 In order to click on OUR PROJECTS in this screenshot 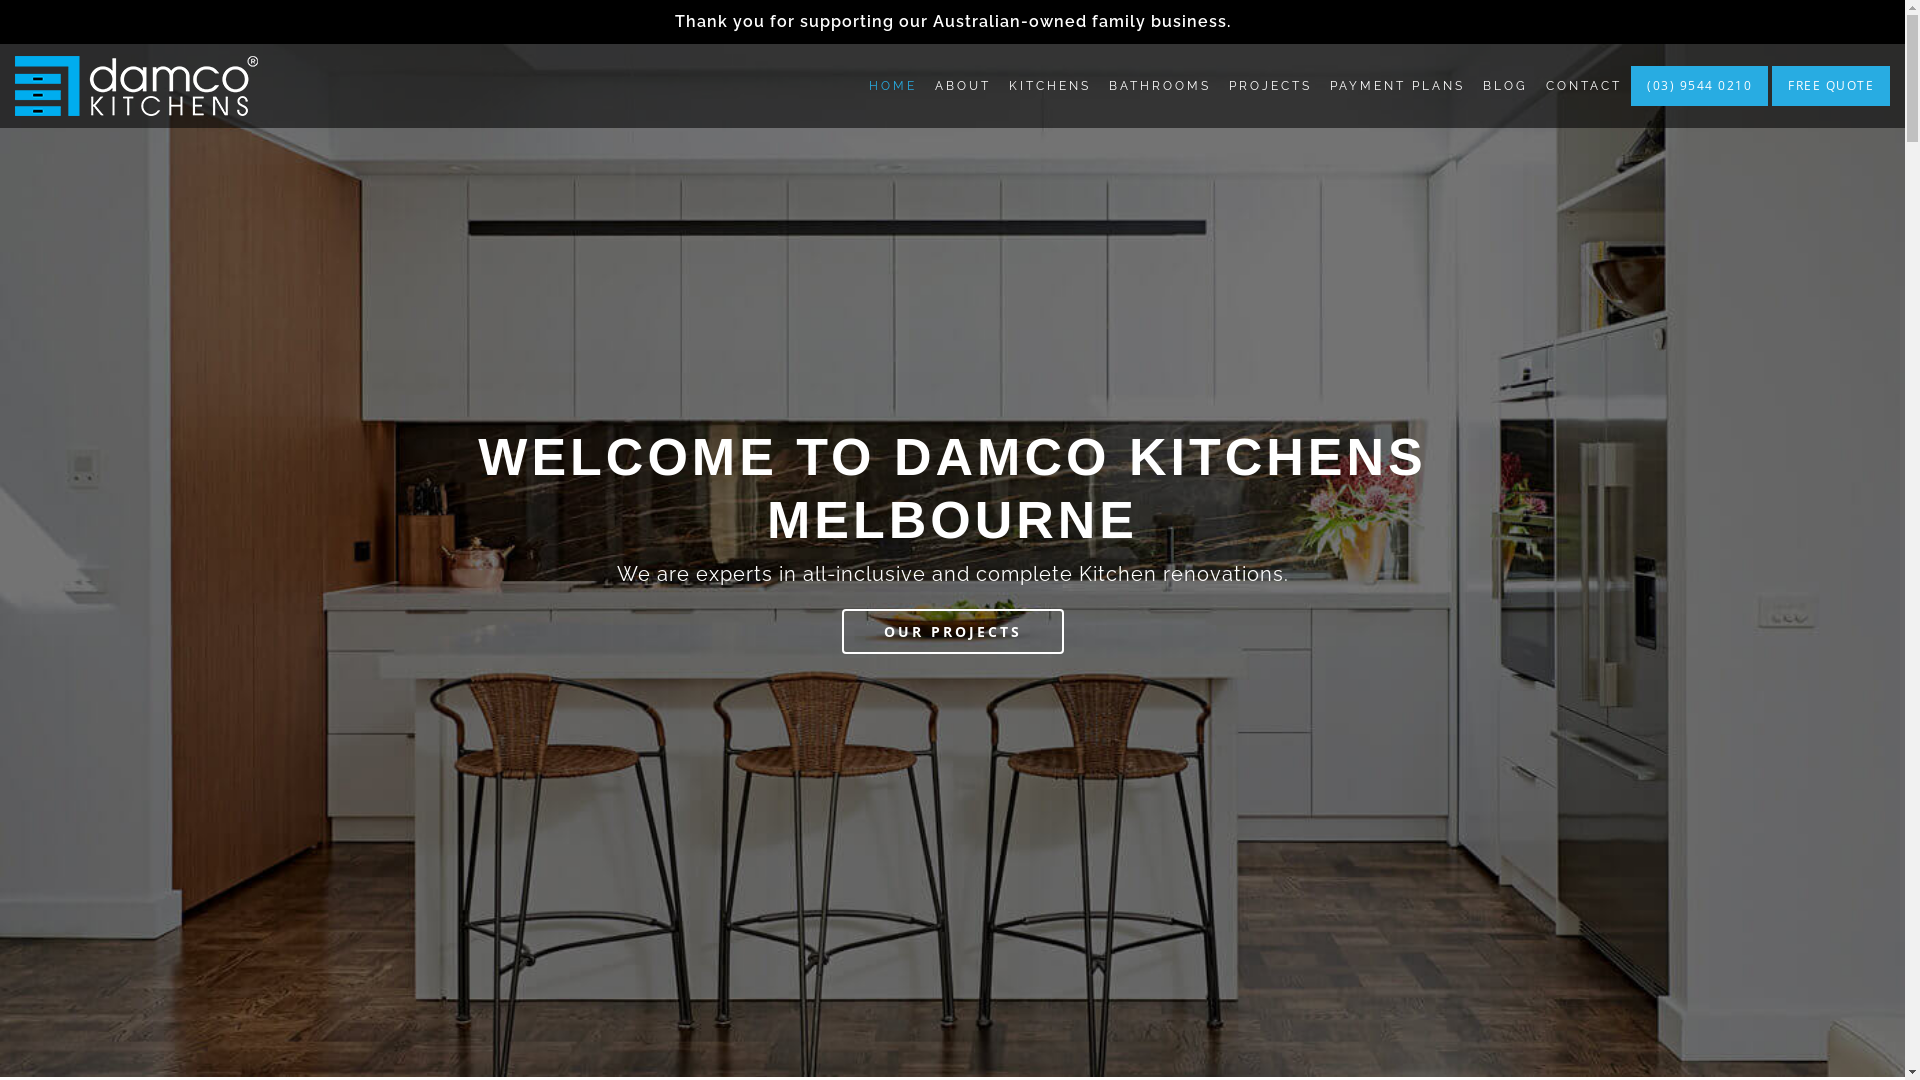, I will do `click(953, 632)`.